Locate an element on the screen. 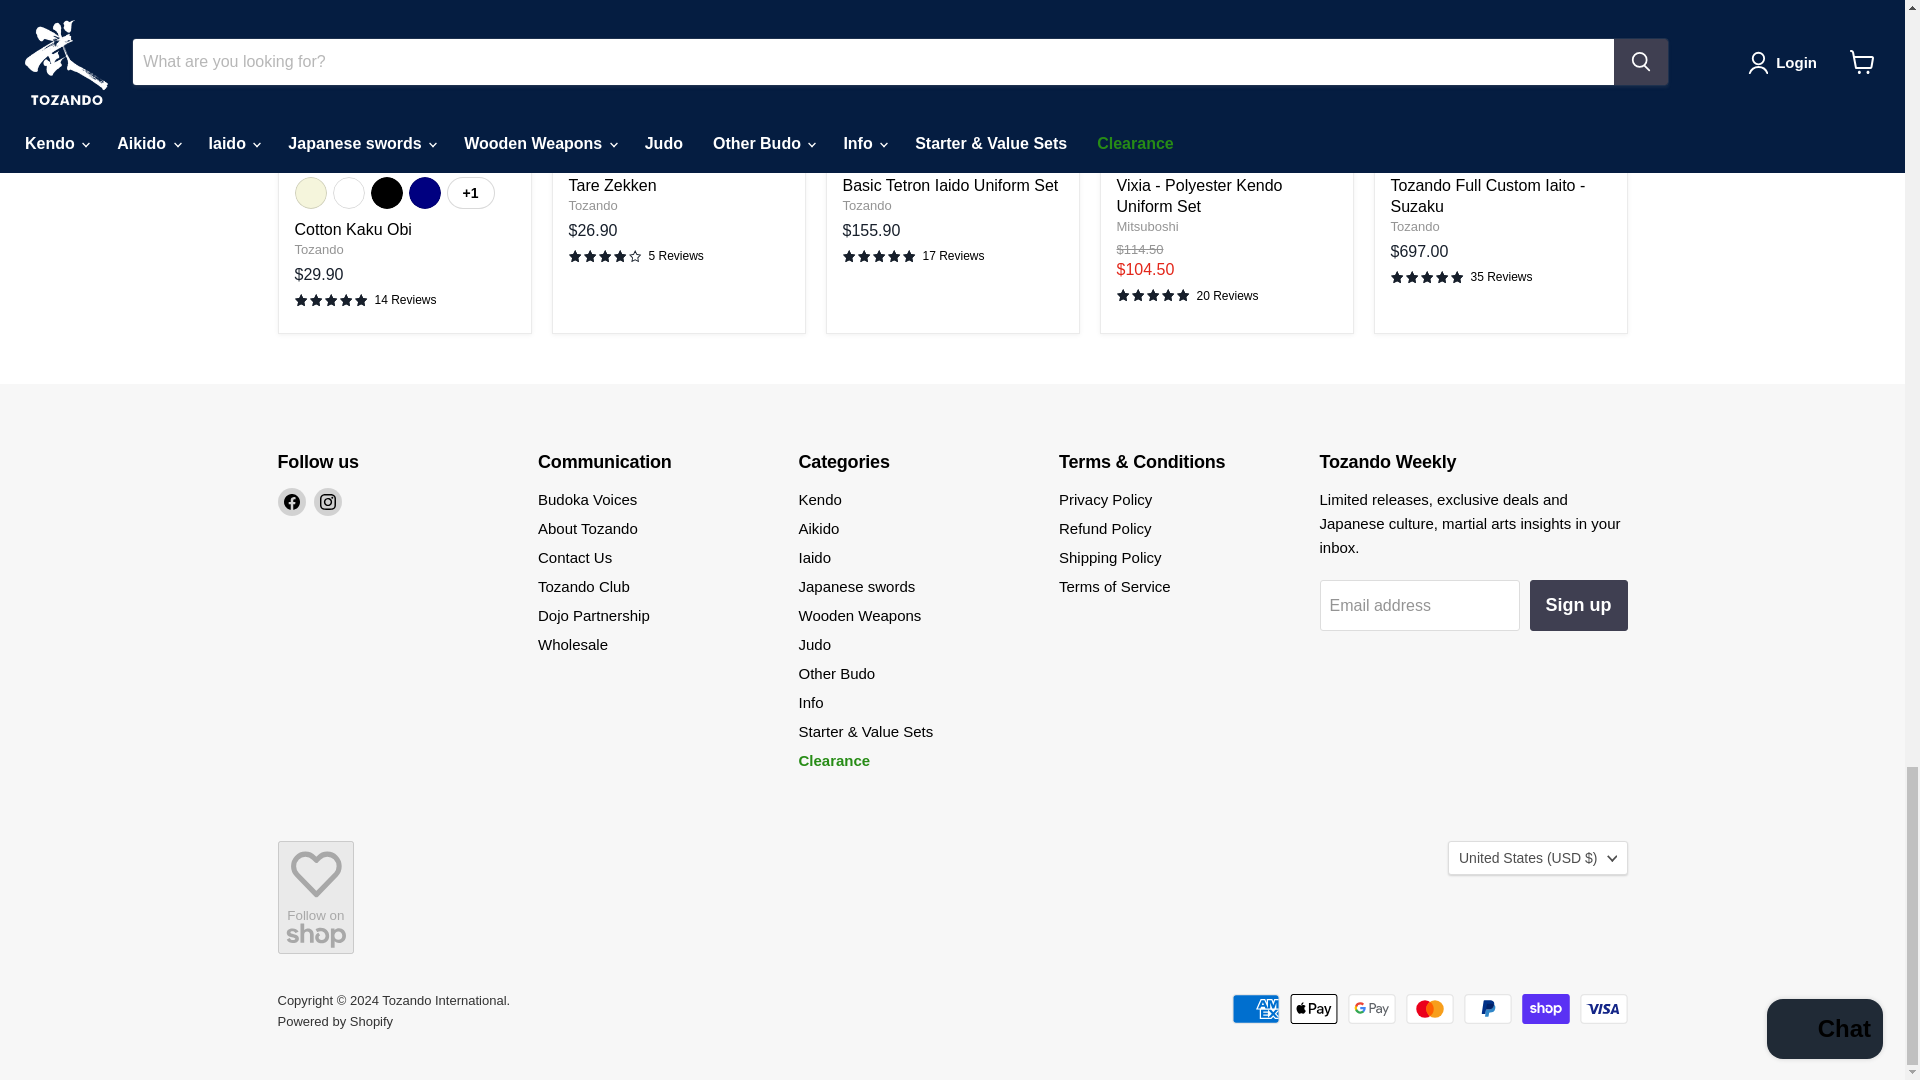 This screenshot has width=1920, height=1080. Tozando is located at coordinates (318, 249).